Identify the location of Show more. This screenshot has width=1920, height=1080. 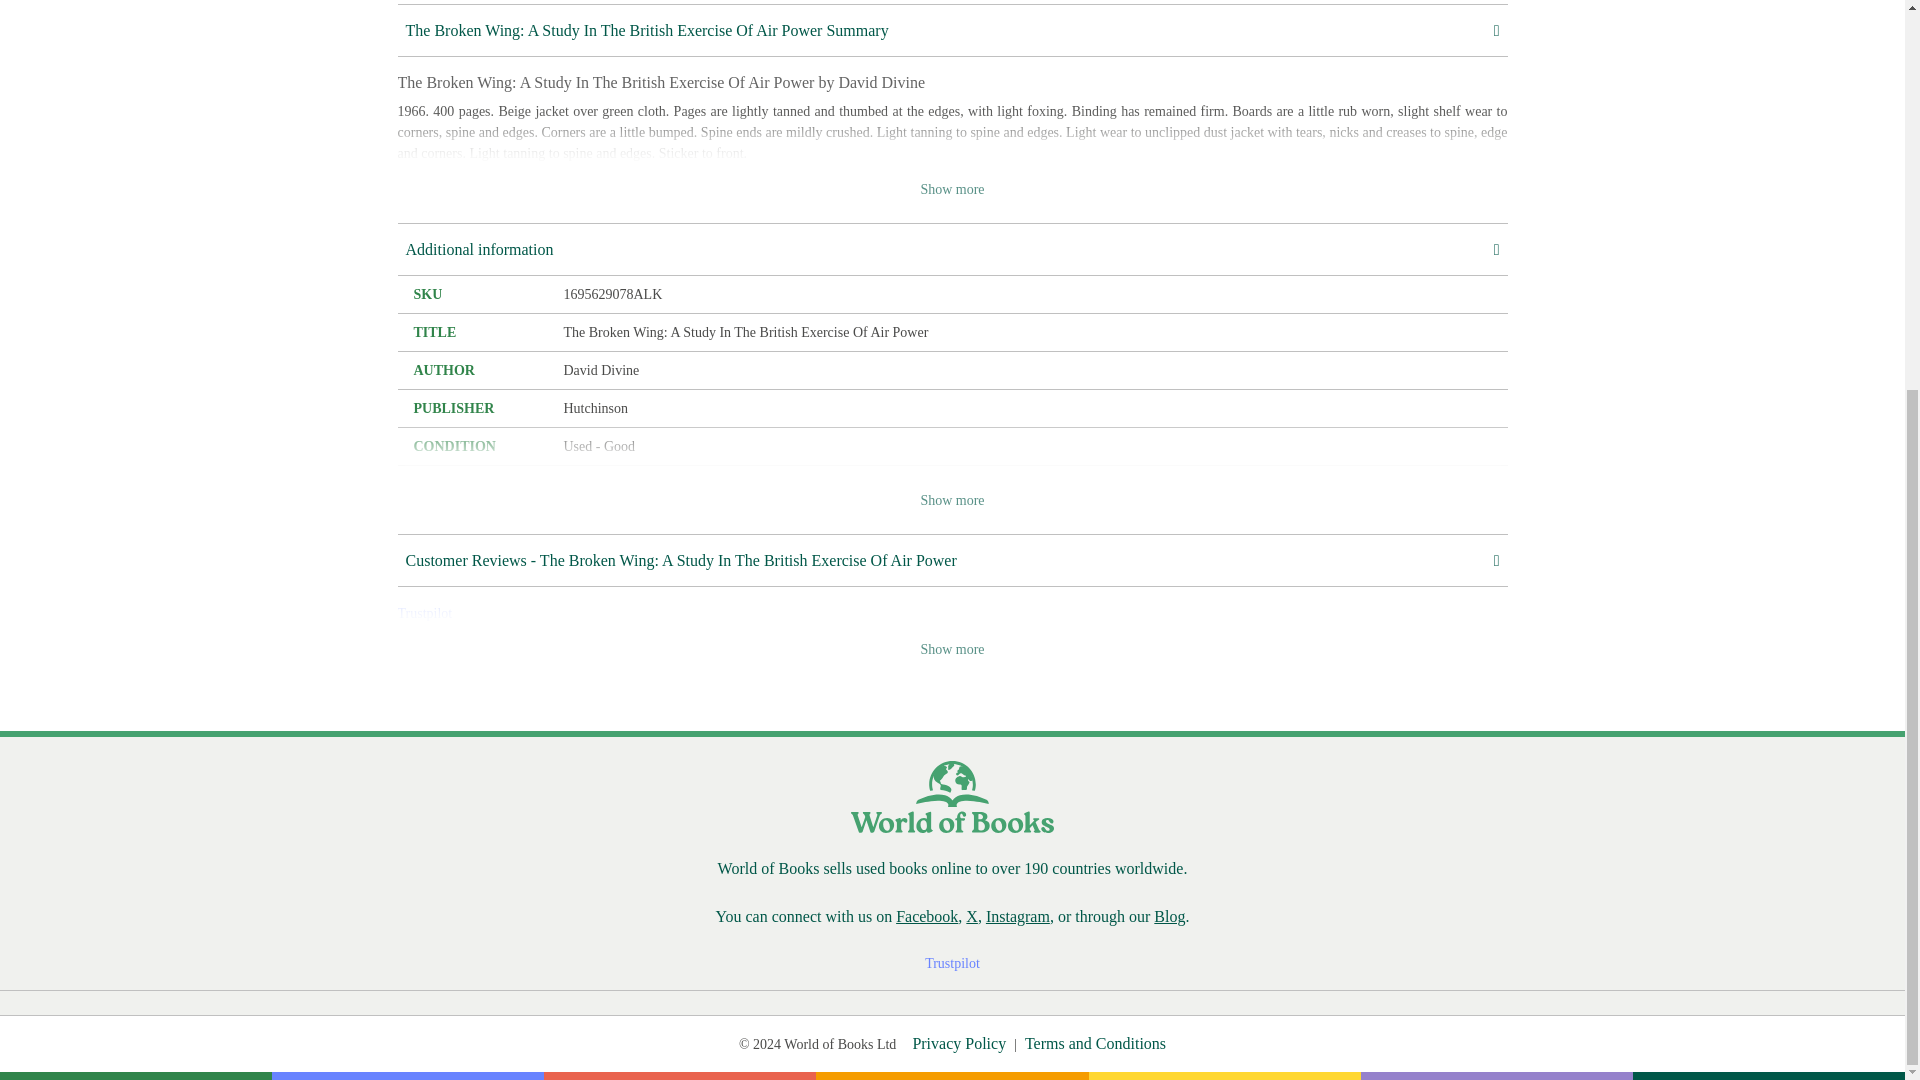
(952, 649).